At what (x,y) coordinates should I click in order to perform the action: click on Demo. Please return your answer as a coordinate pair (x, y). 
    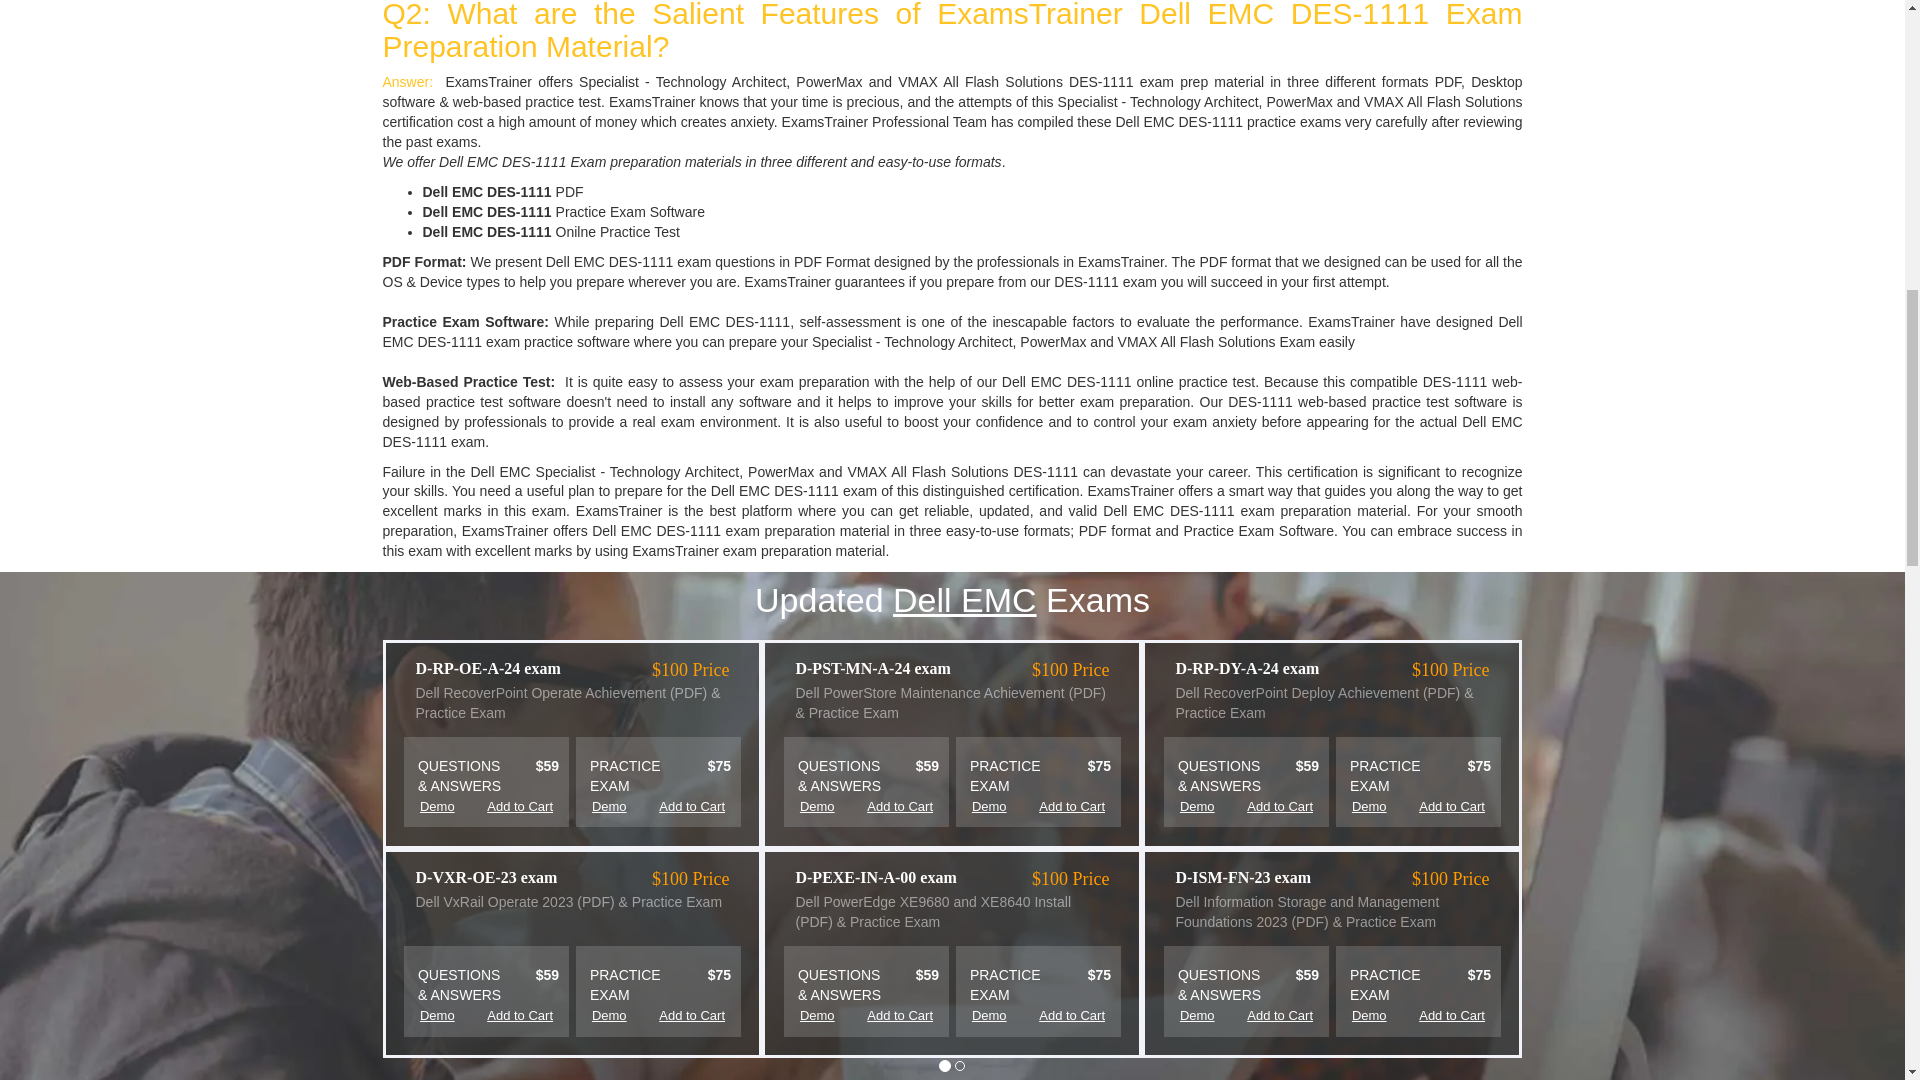
    Looking at the image, I should click on (989, 807).